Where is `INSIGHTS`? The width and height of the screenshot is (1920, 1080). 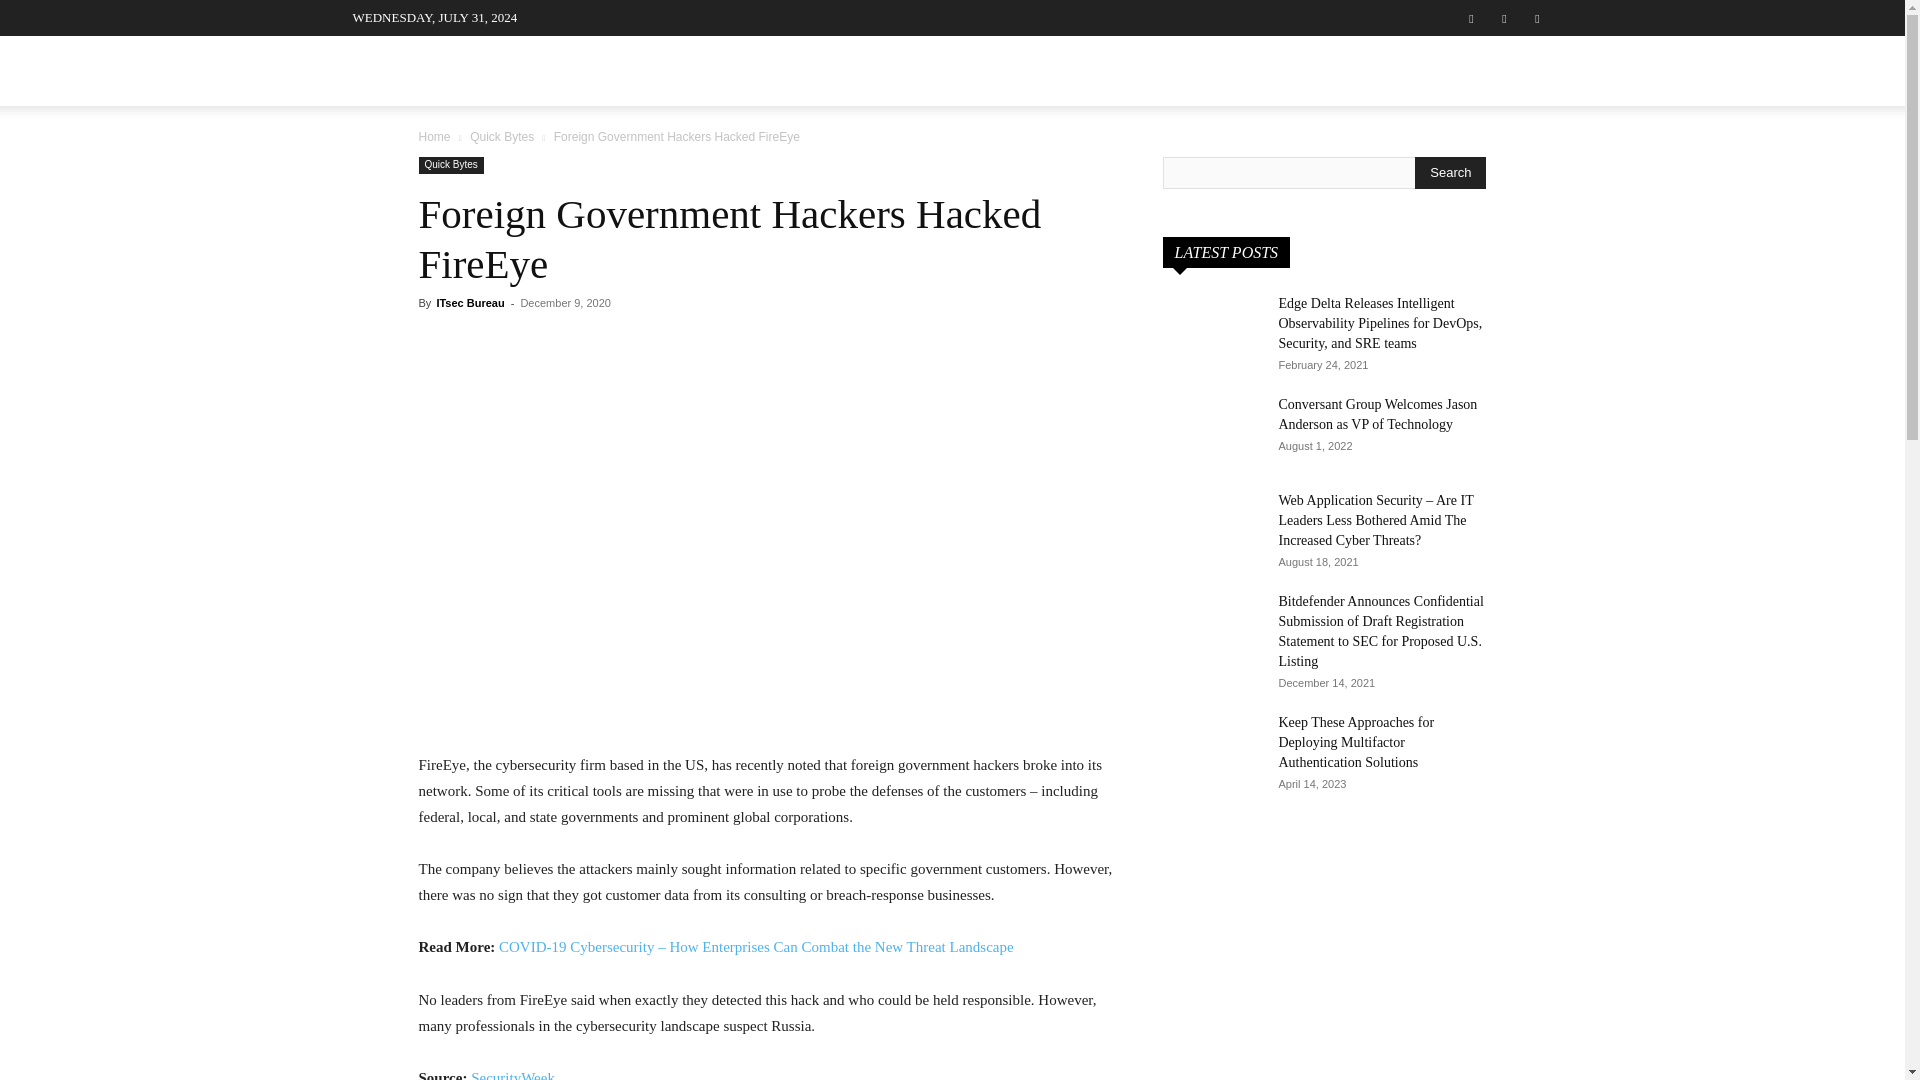
INSIGHTS is located at coordinates (1026, 70).